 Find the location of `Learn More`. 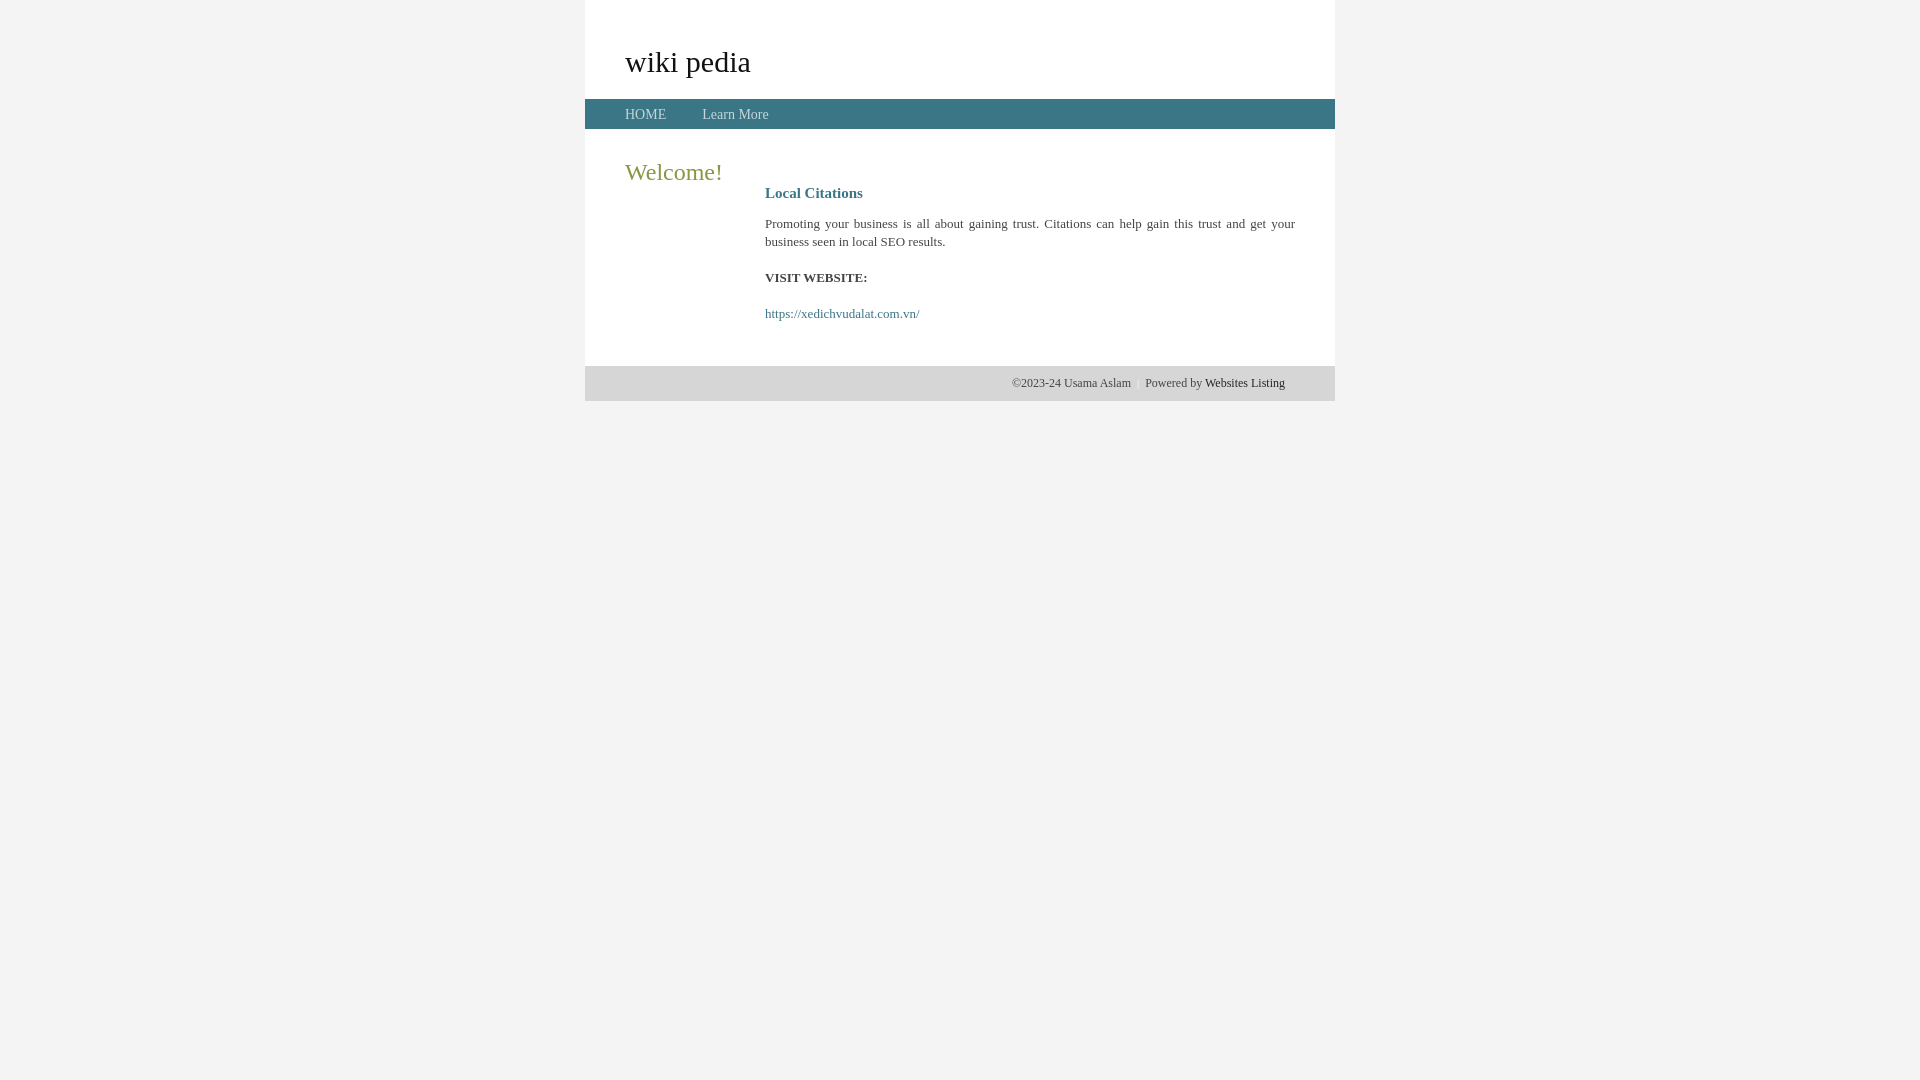

Learn More is located at coordinates (735, 114).